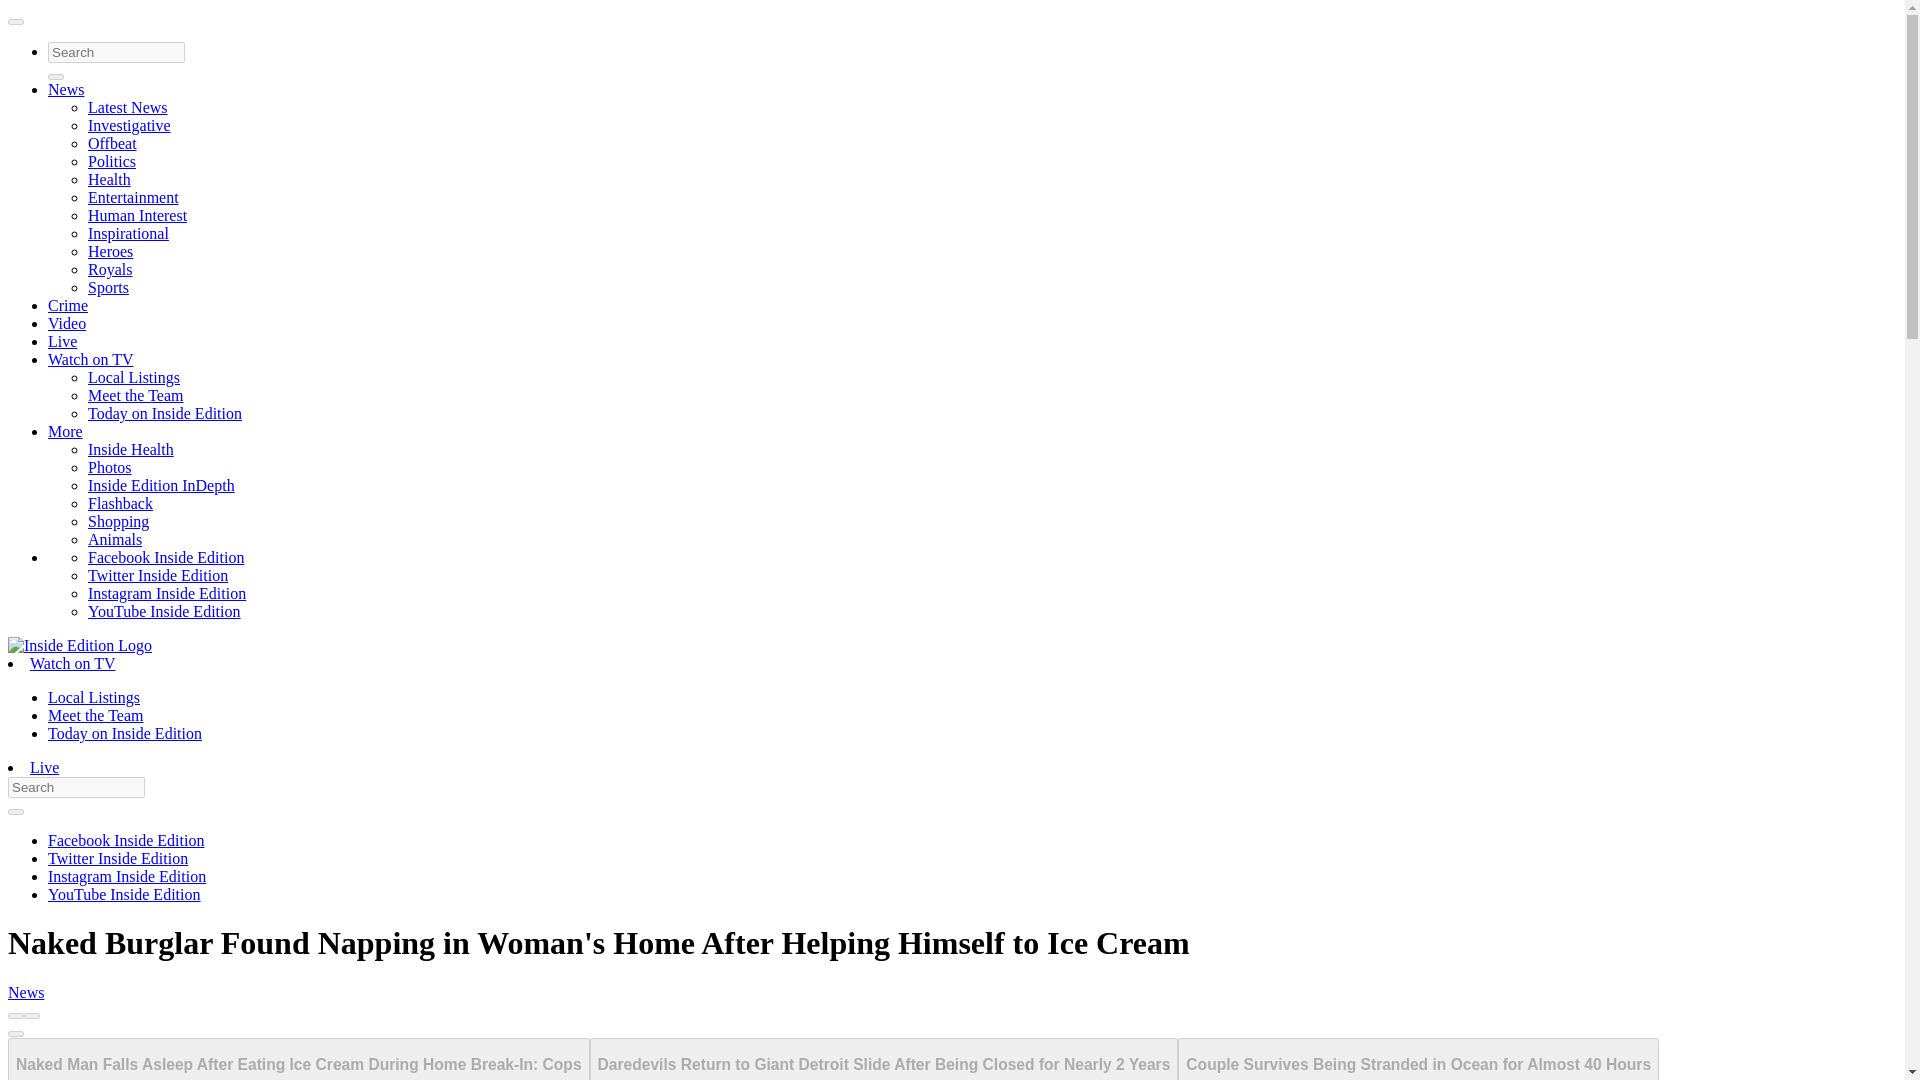  What do you see at coordinates (128, 107) in the screenshot?
I see `Latest News` at bounding box center [128, 107].